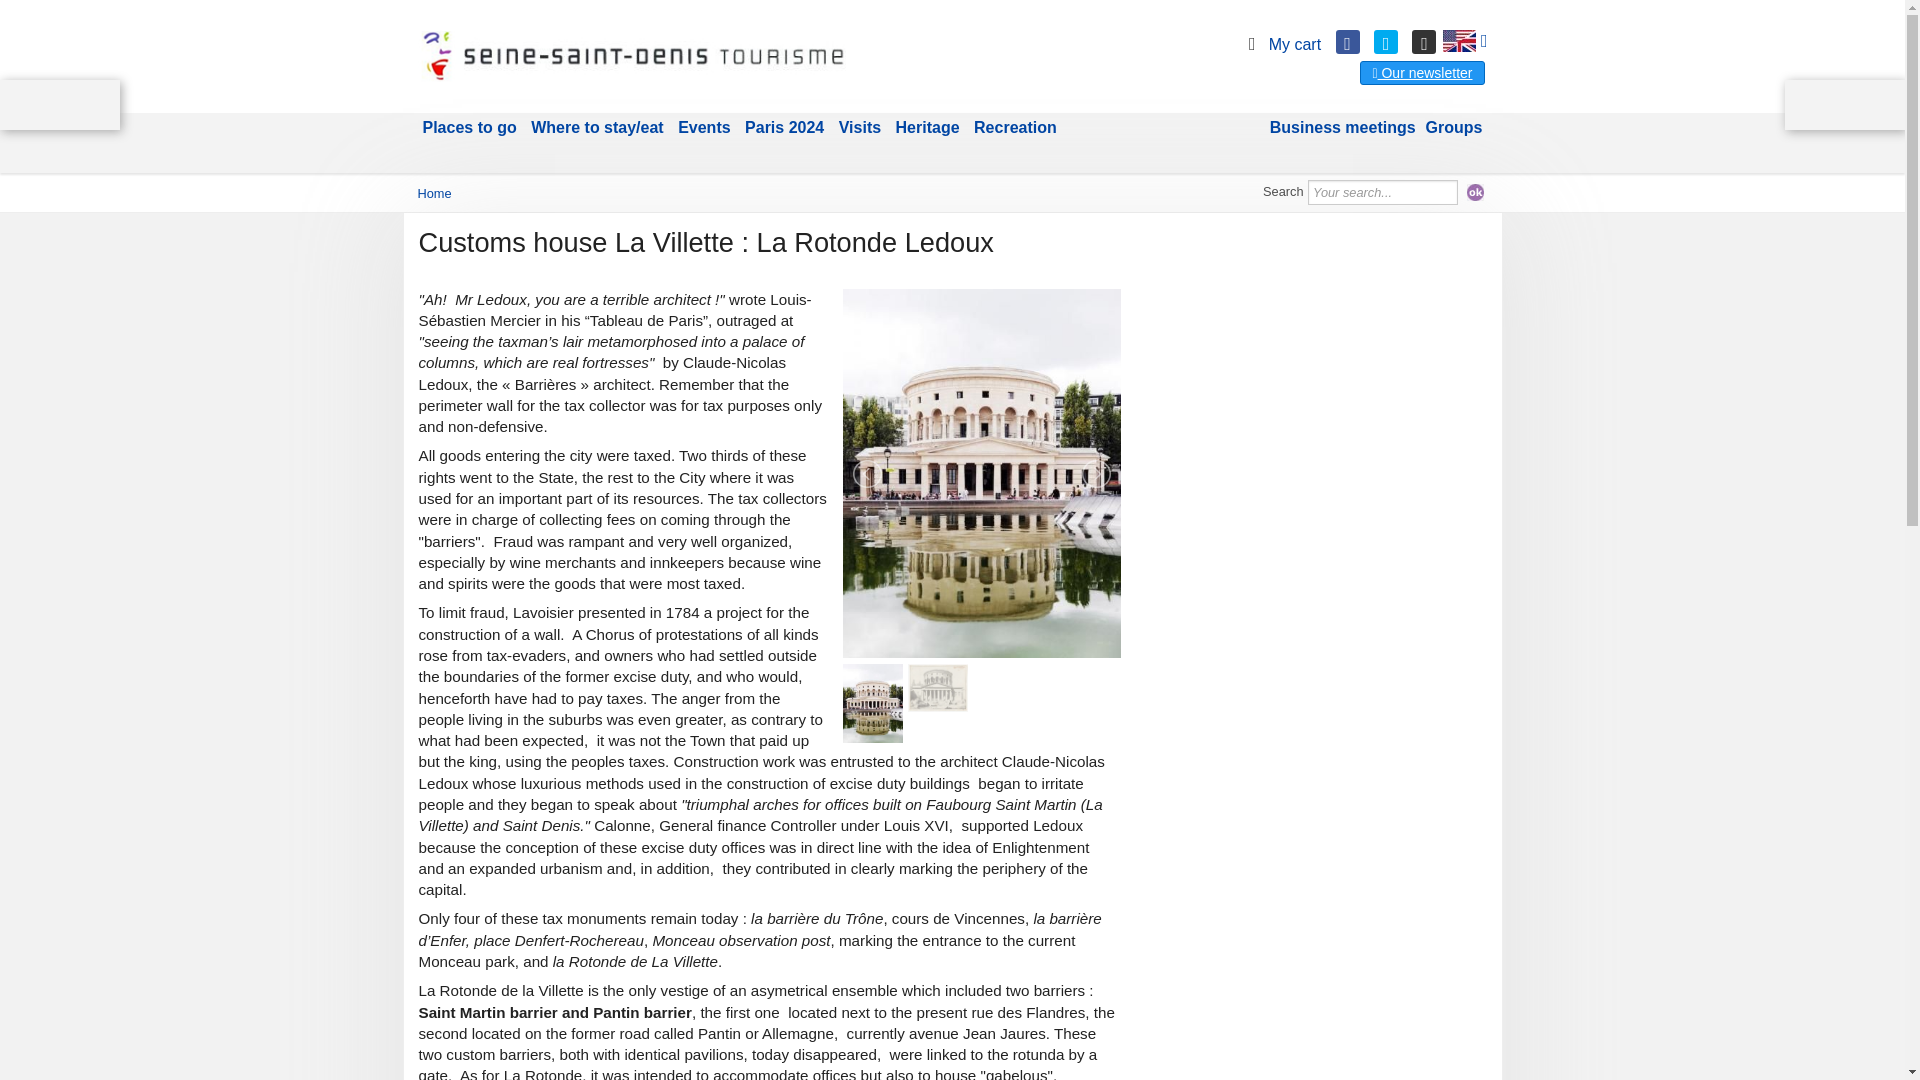 This screenshot has width=1920, height=1080. Describe the element at coordinates (784, 128) in the screenshot. I see `Paris 2024` at that location.